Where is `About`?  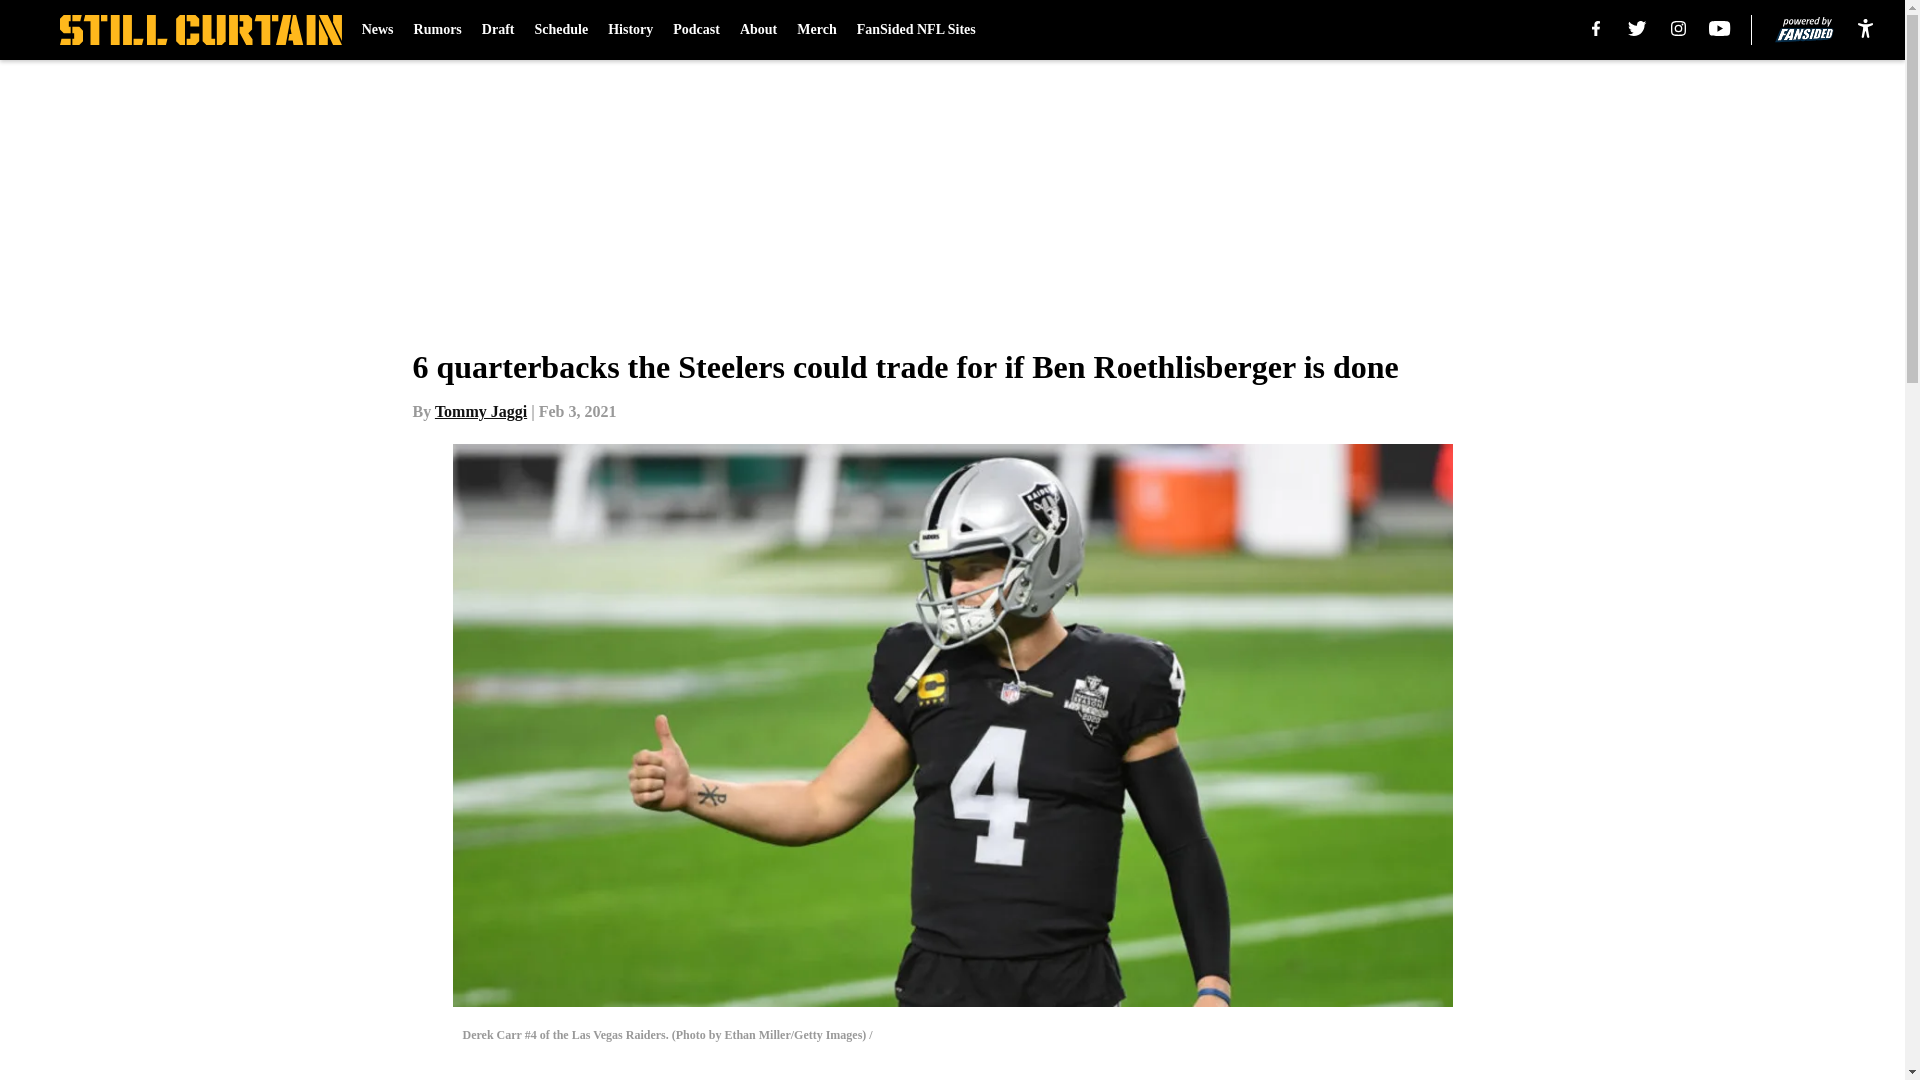
About is located at coordinates (758, 30).